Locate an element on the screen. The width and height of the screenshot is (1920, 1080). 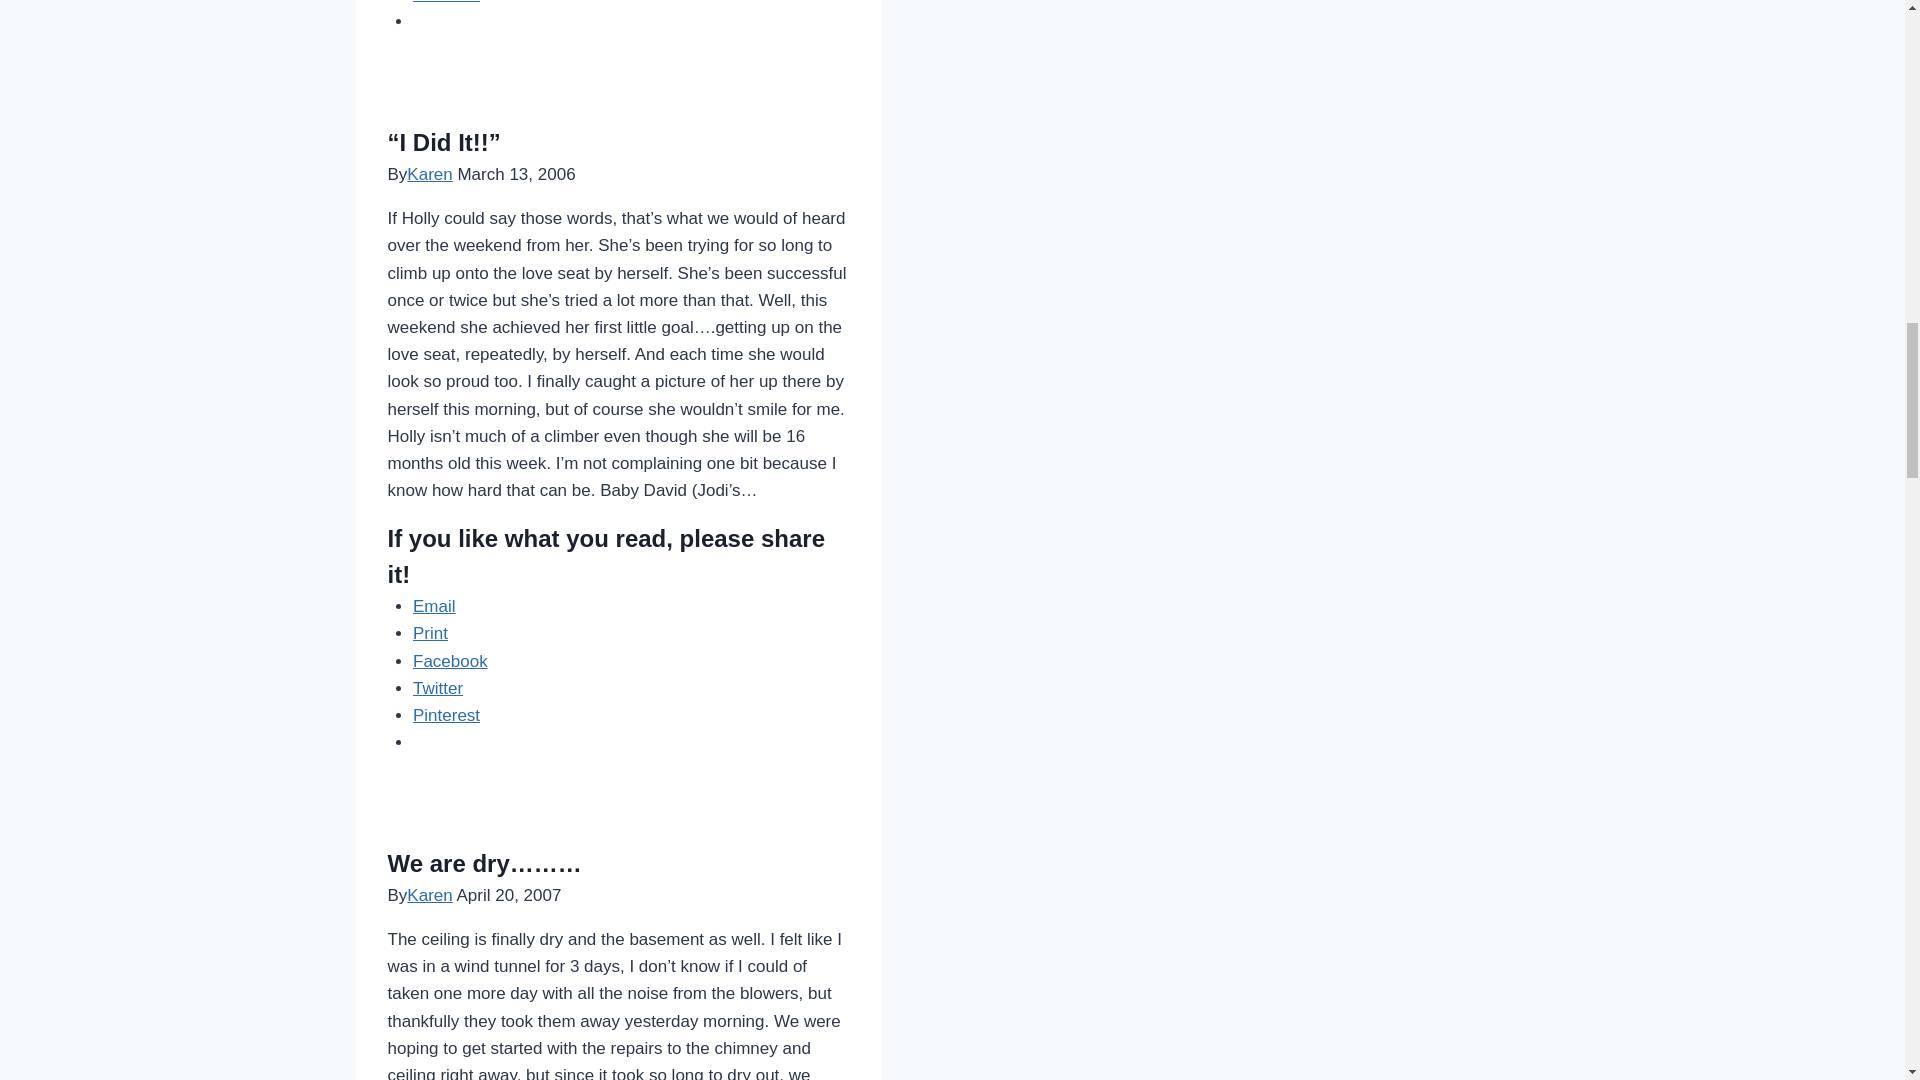
Click to share on Twitter is located at coordinates (437, 688).